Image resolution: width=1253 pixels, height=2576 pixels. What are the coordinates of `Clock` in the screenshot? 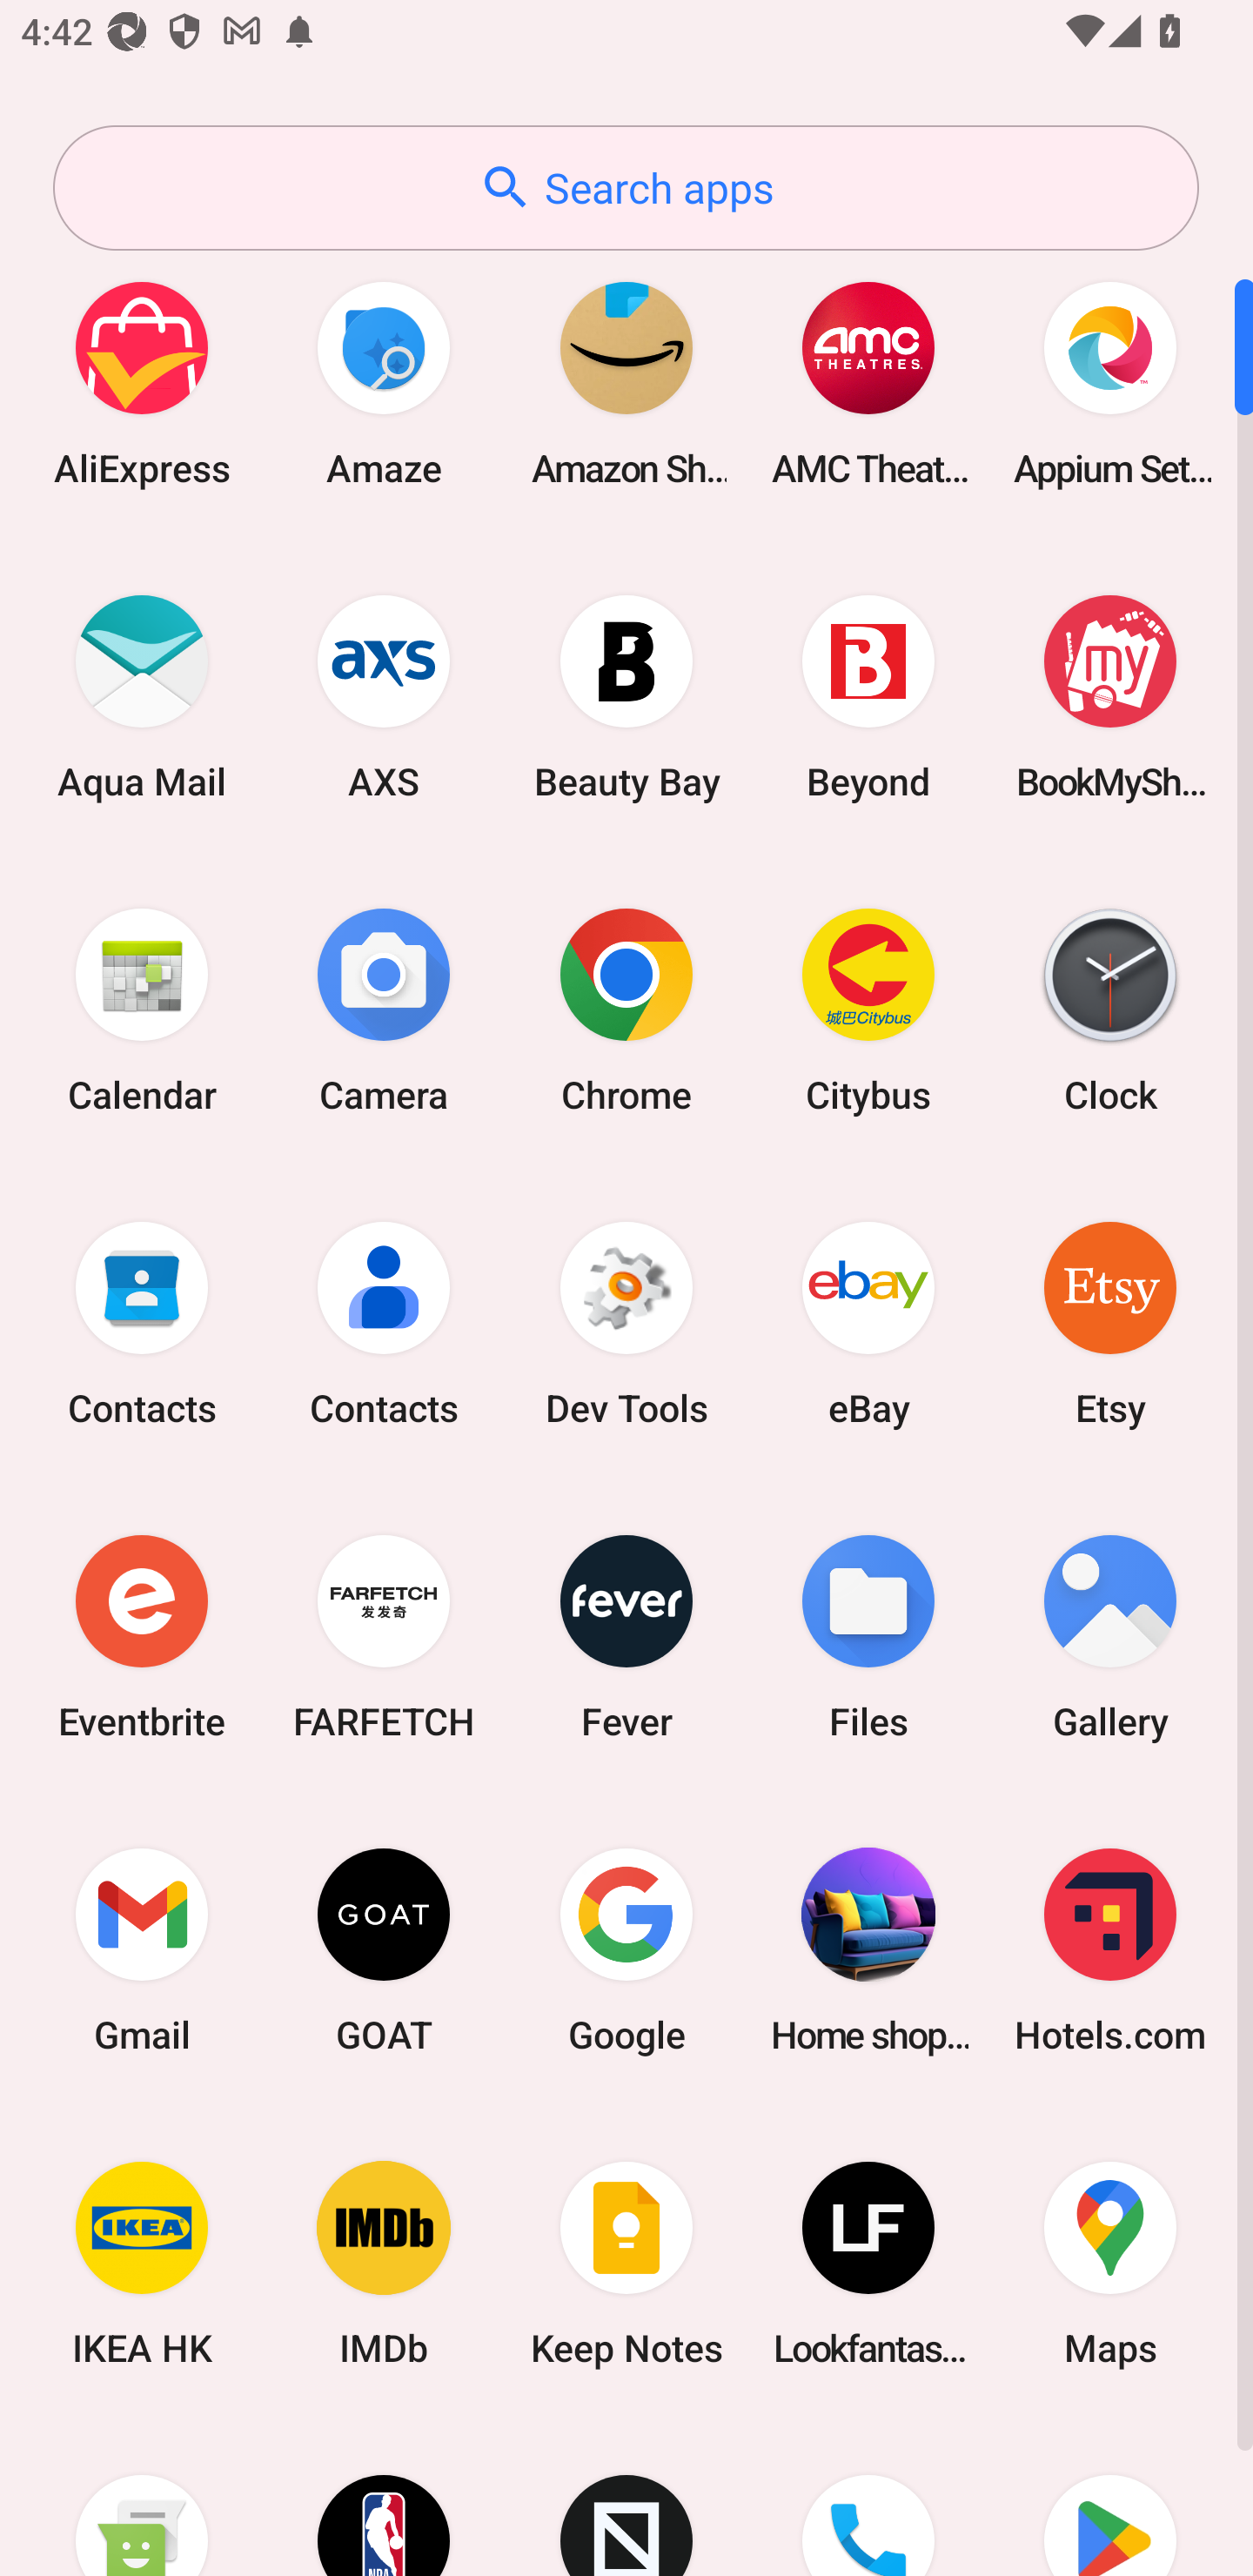 It's located at (1110, 1010).